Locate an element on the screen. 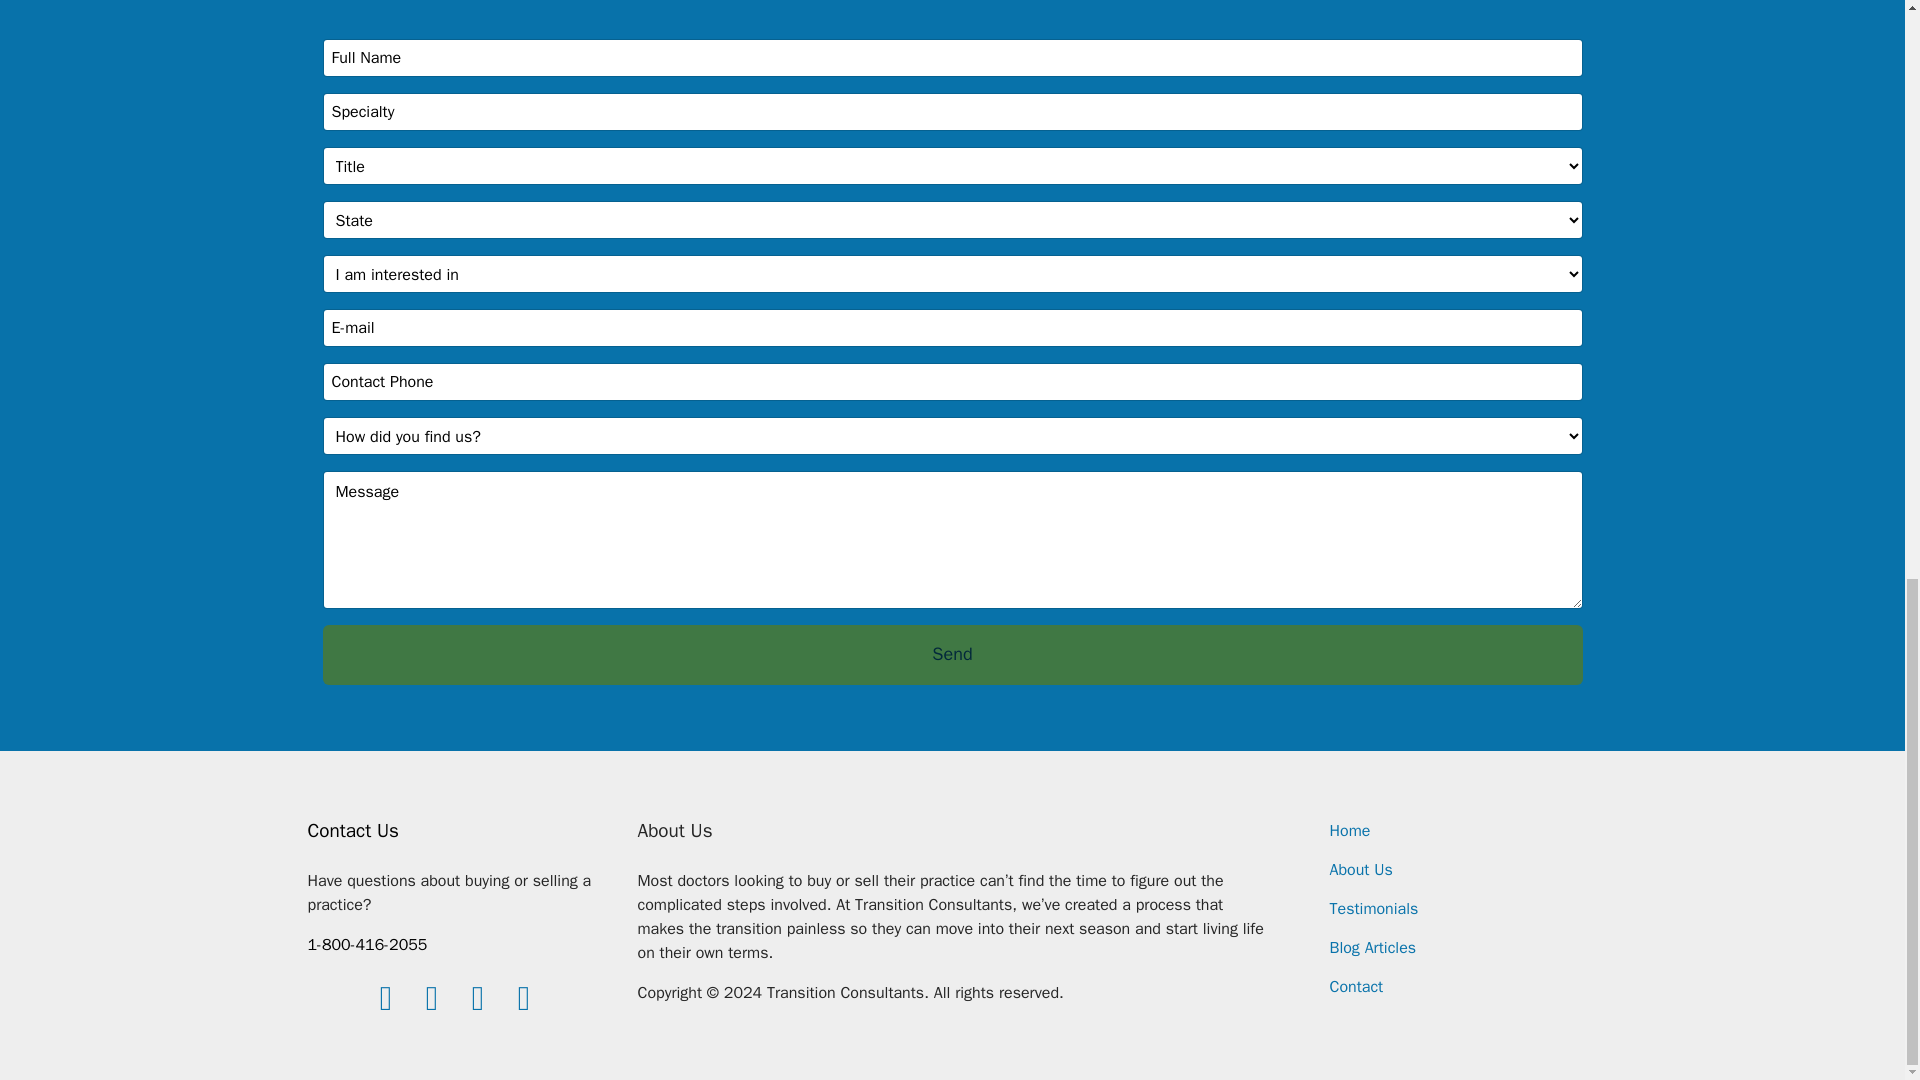  facebook is located at coordinates (386, 998).